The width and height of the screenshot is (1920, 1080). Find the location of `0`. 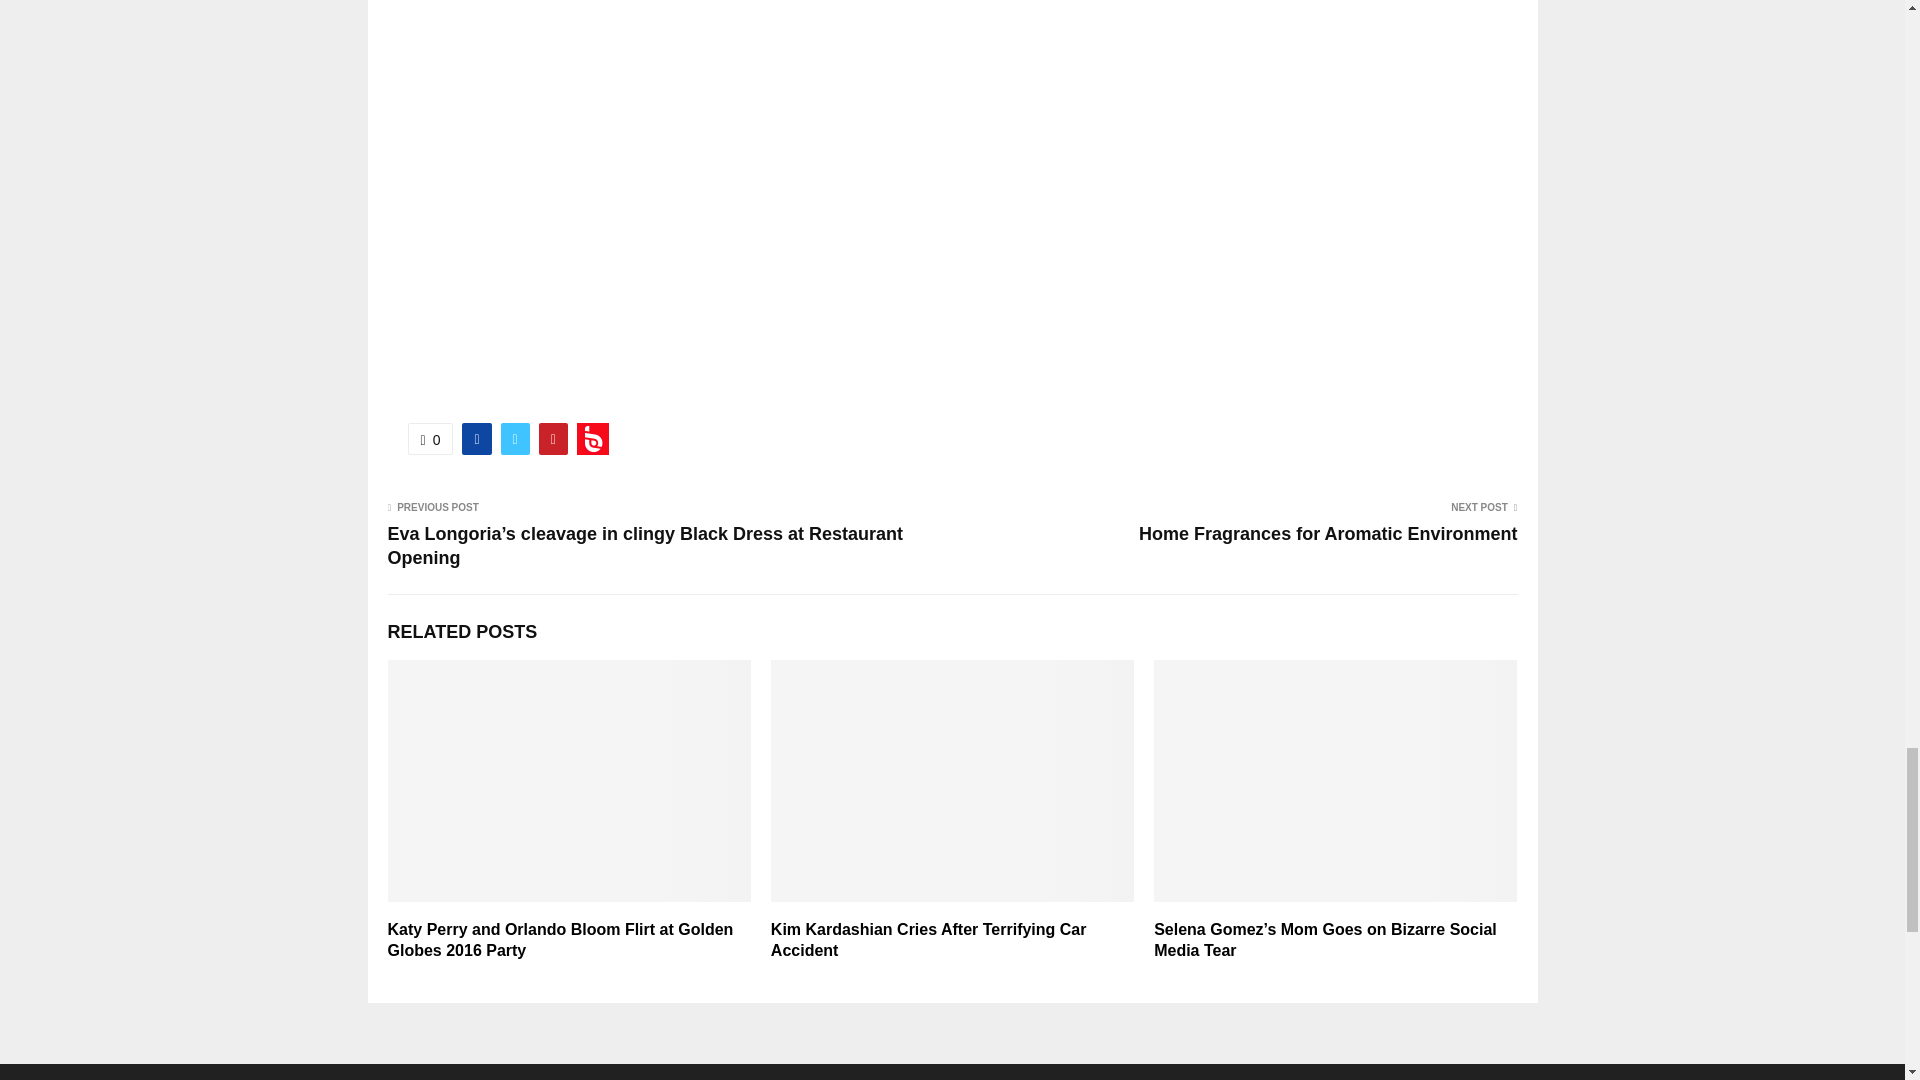

0 is located at coordinates (430, 438).